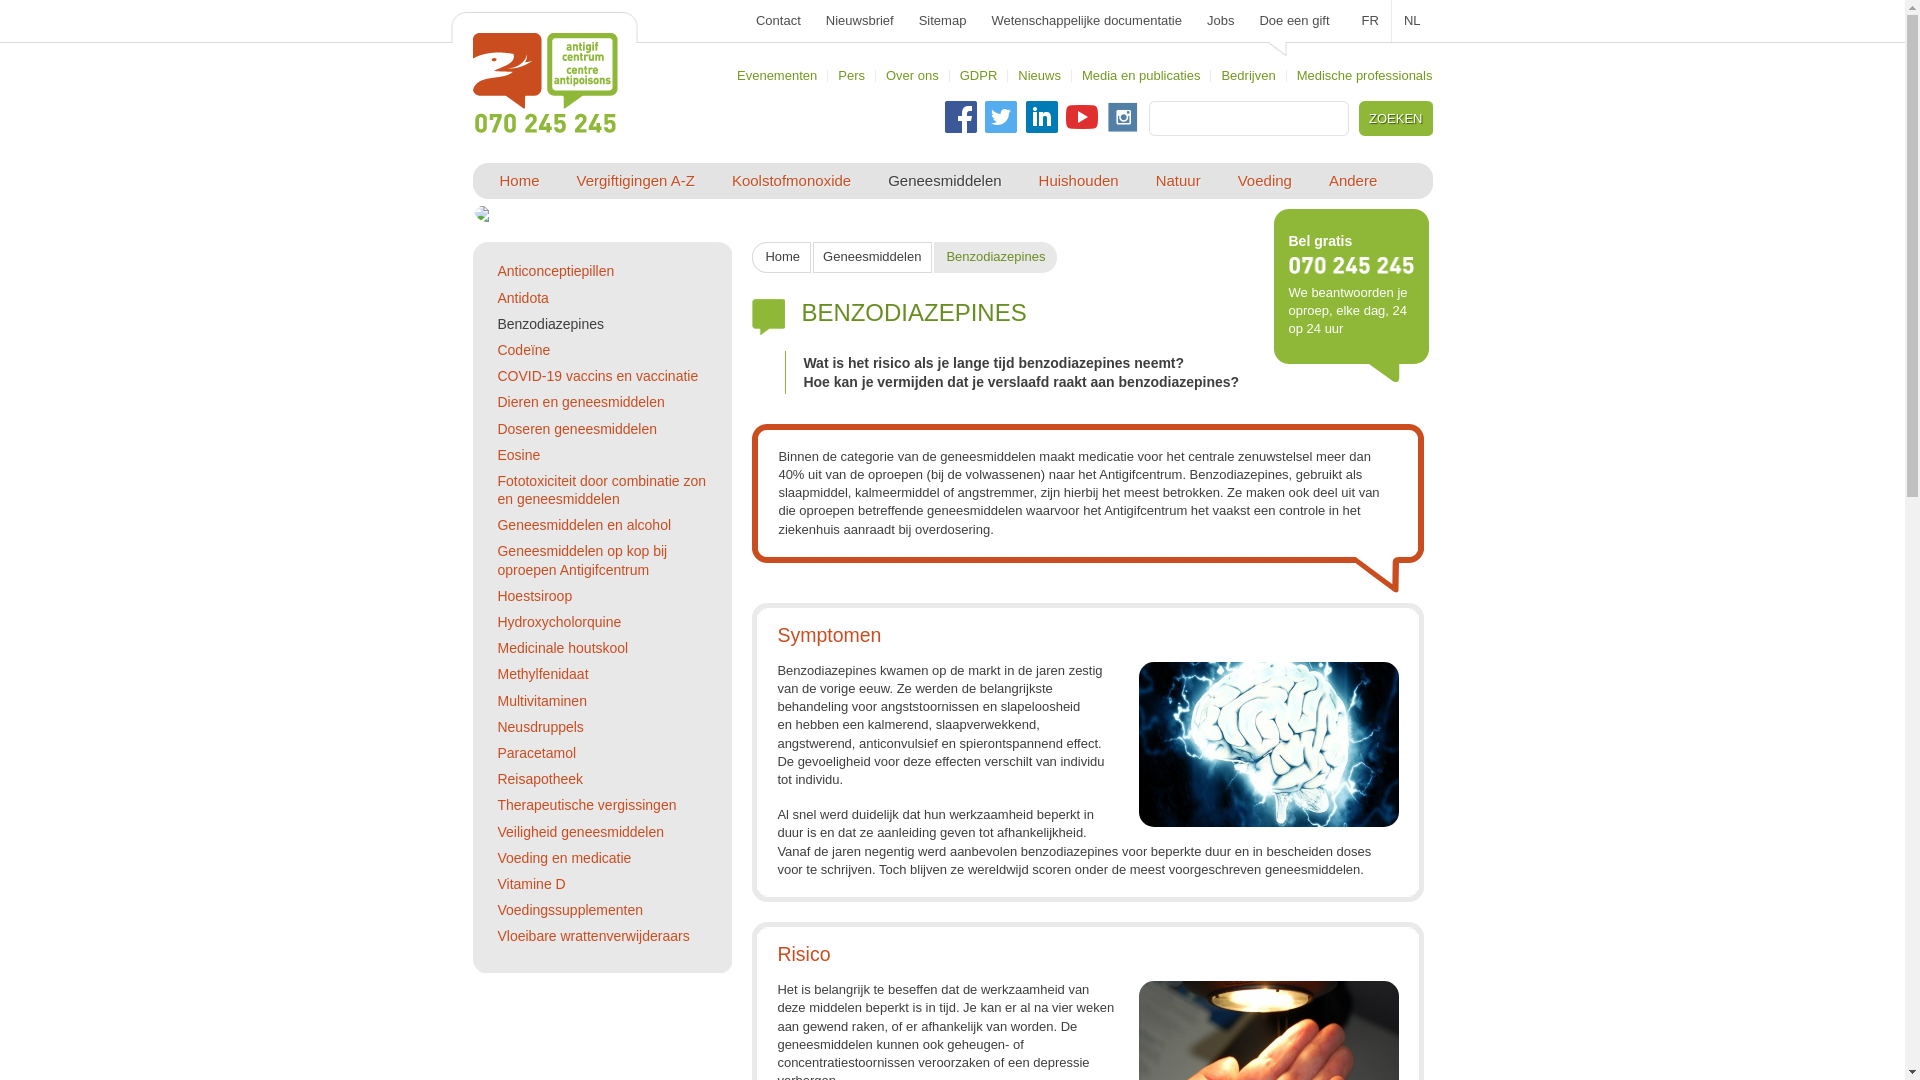  What do you see at coordinates (912, 76) in the screenshot?
I see `Over ons` at bounding box center [912, 76].